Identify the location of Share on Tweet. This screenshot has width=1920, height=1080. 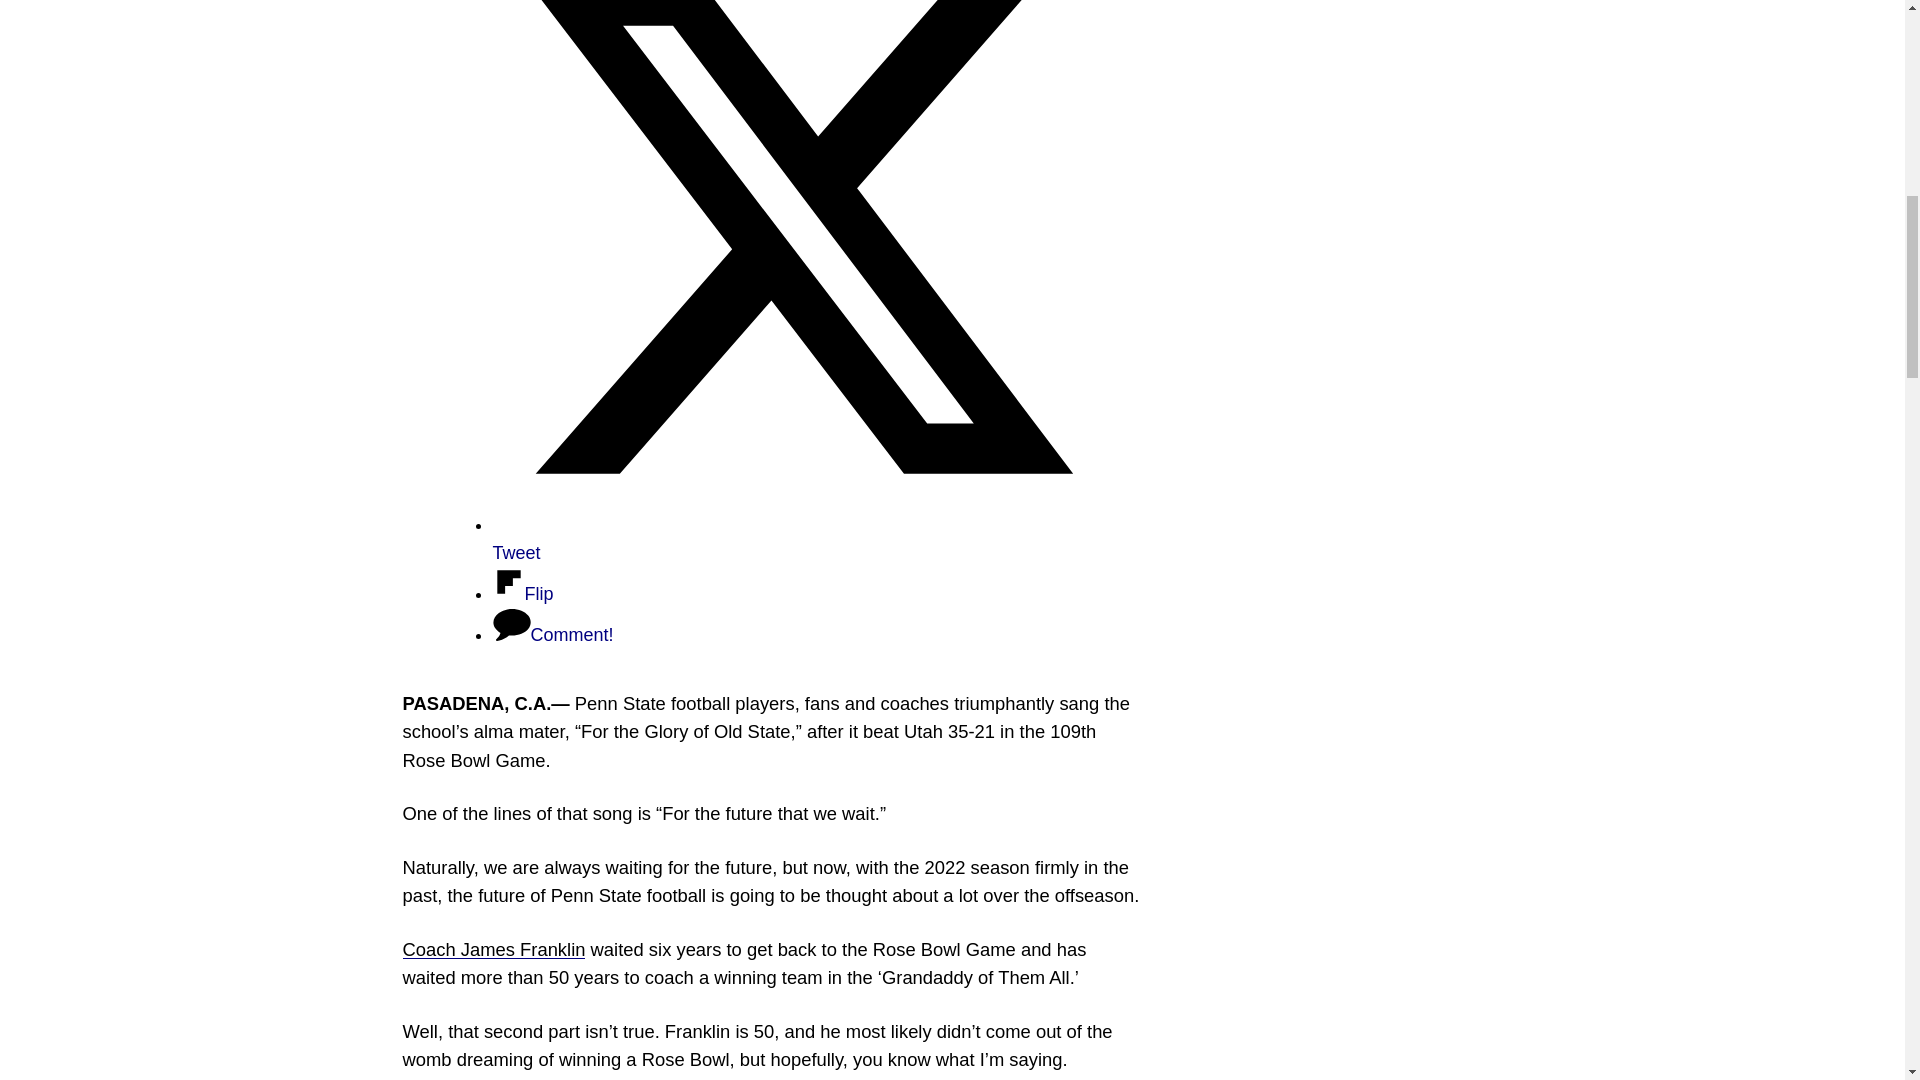
(796, 538).